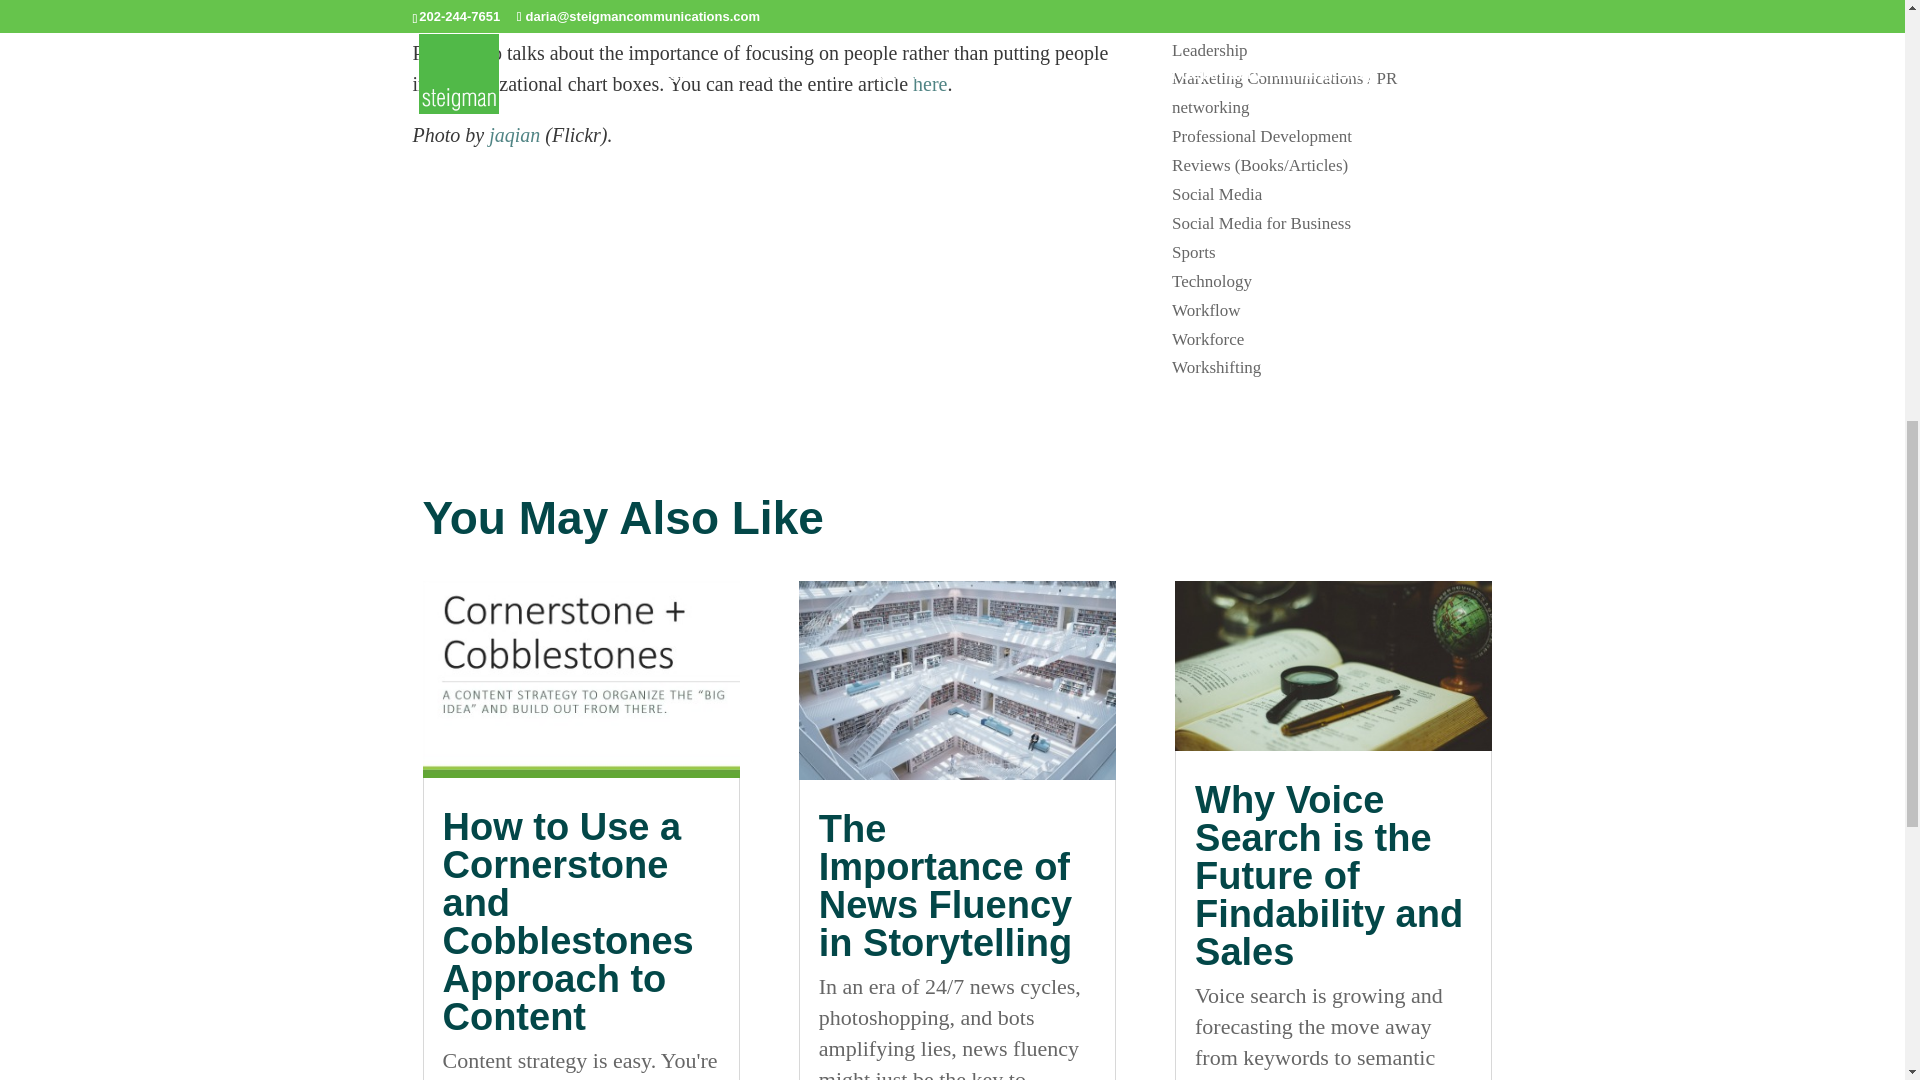  What do you see at coordinates (514, 134) in the screenshot?
I see `photo credit` at bounding box center [514, 134].